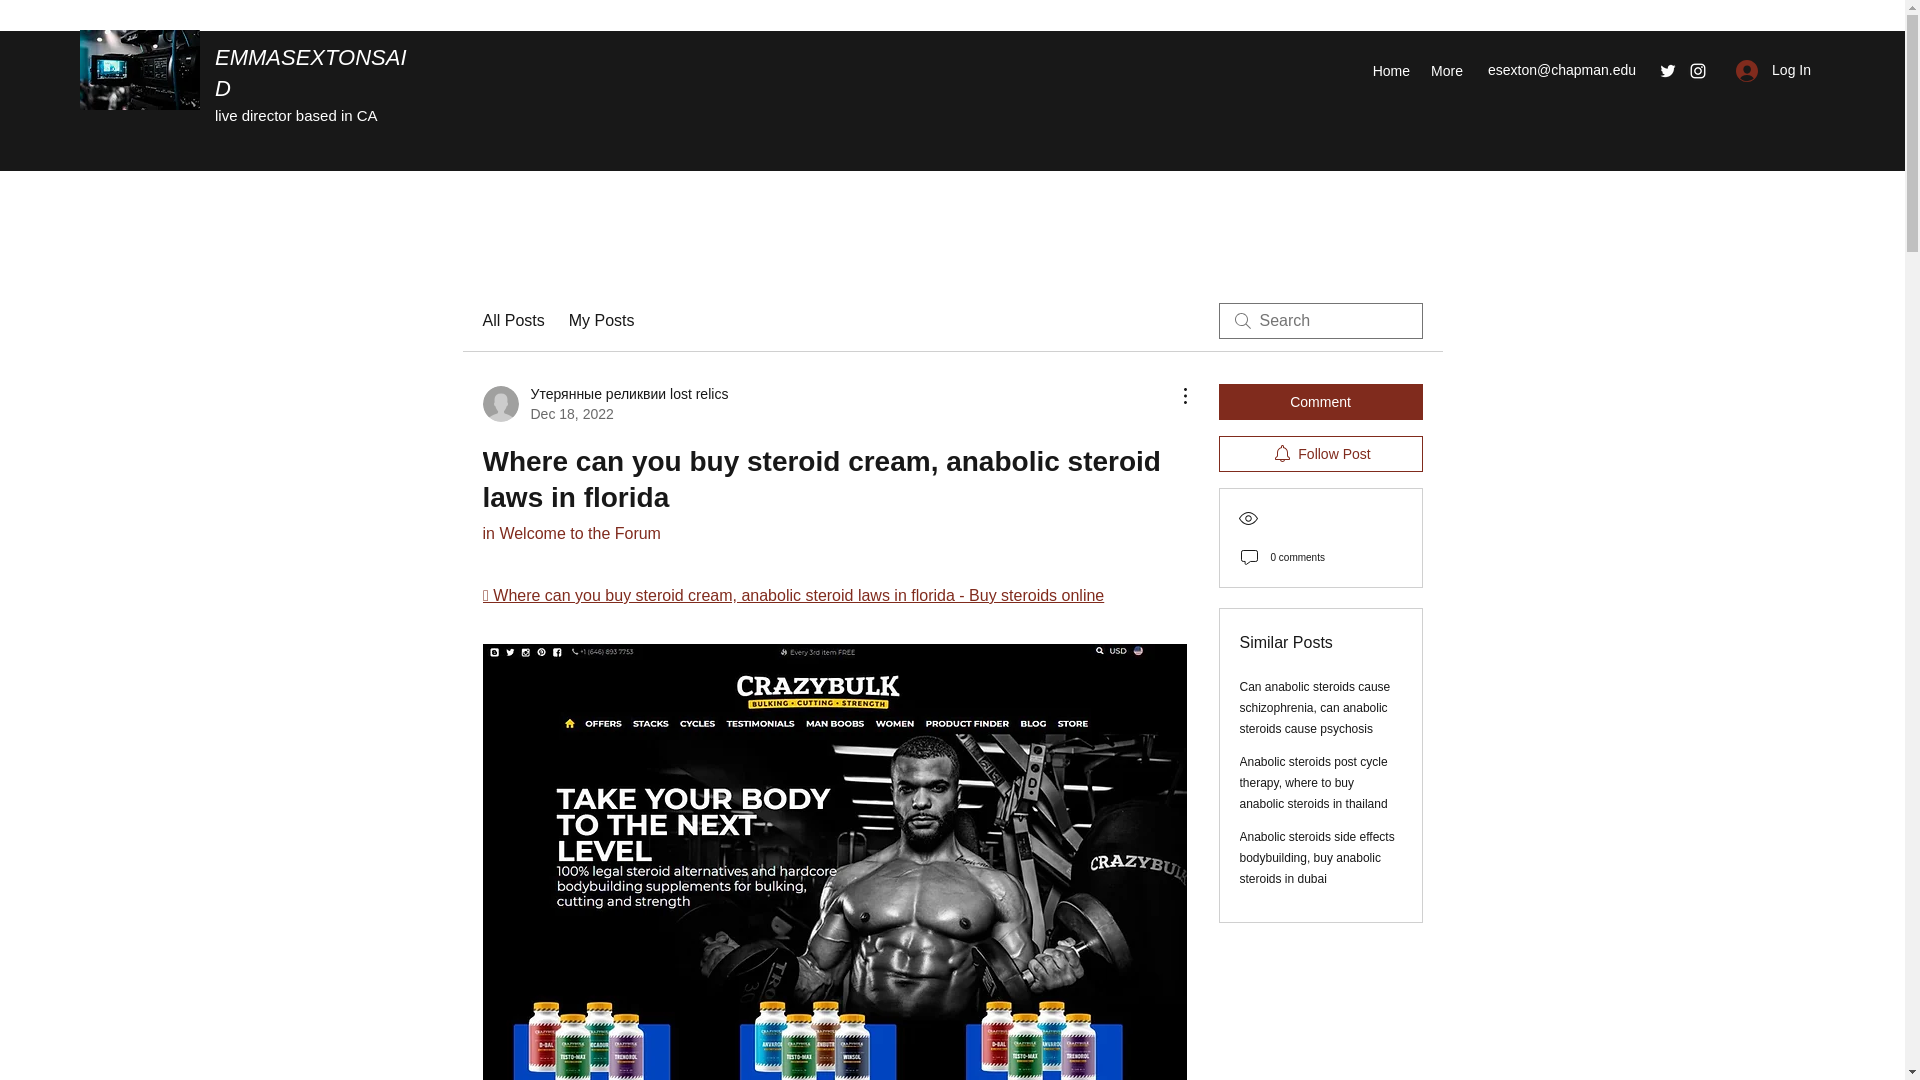 This screenshot has height=1080, width=1920. What do you see at coordinates (512, 320) in the screenshot?
I see `All Posts` at bounding box center [512, 320].